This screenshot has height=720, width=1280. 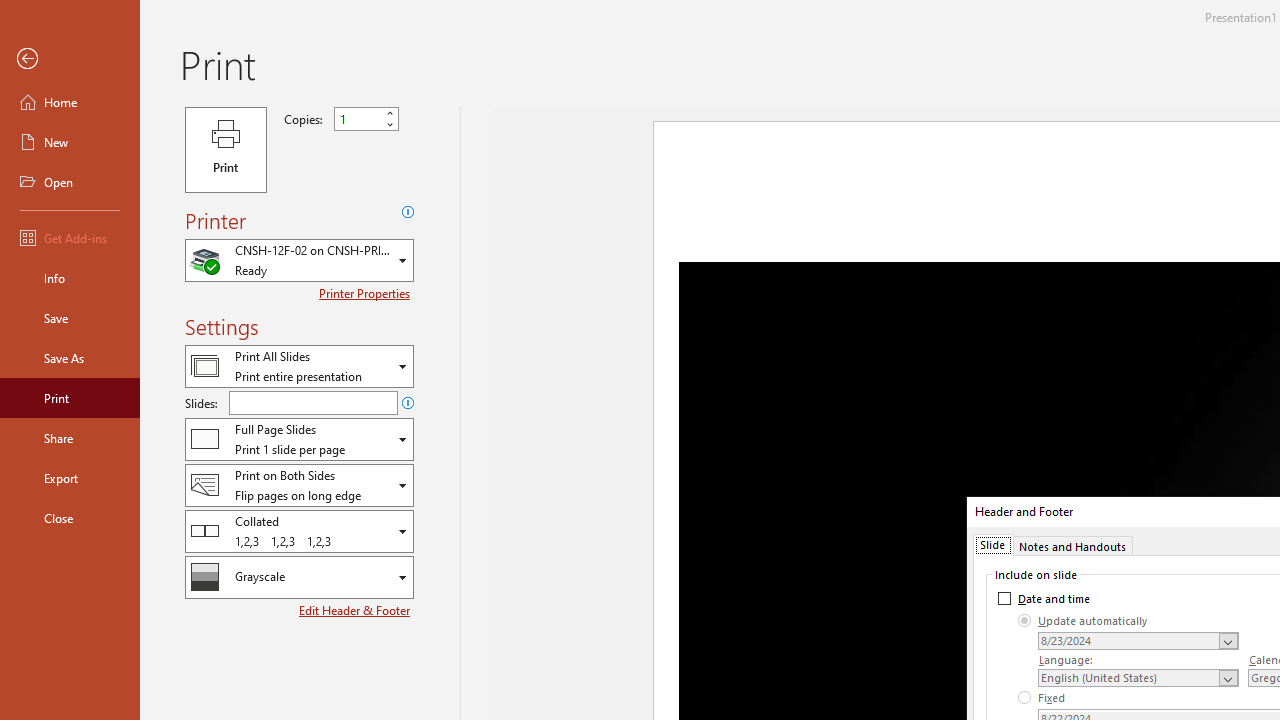 What do you see at coordinates (70, 238) in the screenshot?
I see `Get Add-ins` at bounding box center [70, 238].